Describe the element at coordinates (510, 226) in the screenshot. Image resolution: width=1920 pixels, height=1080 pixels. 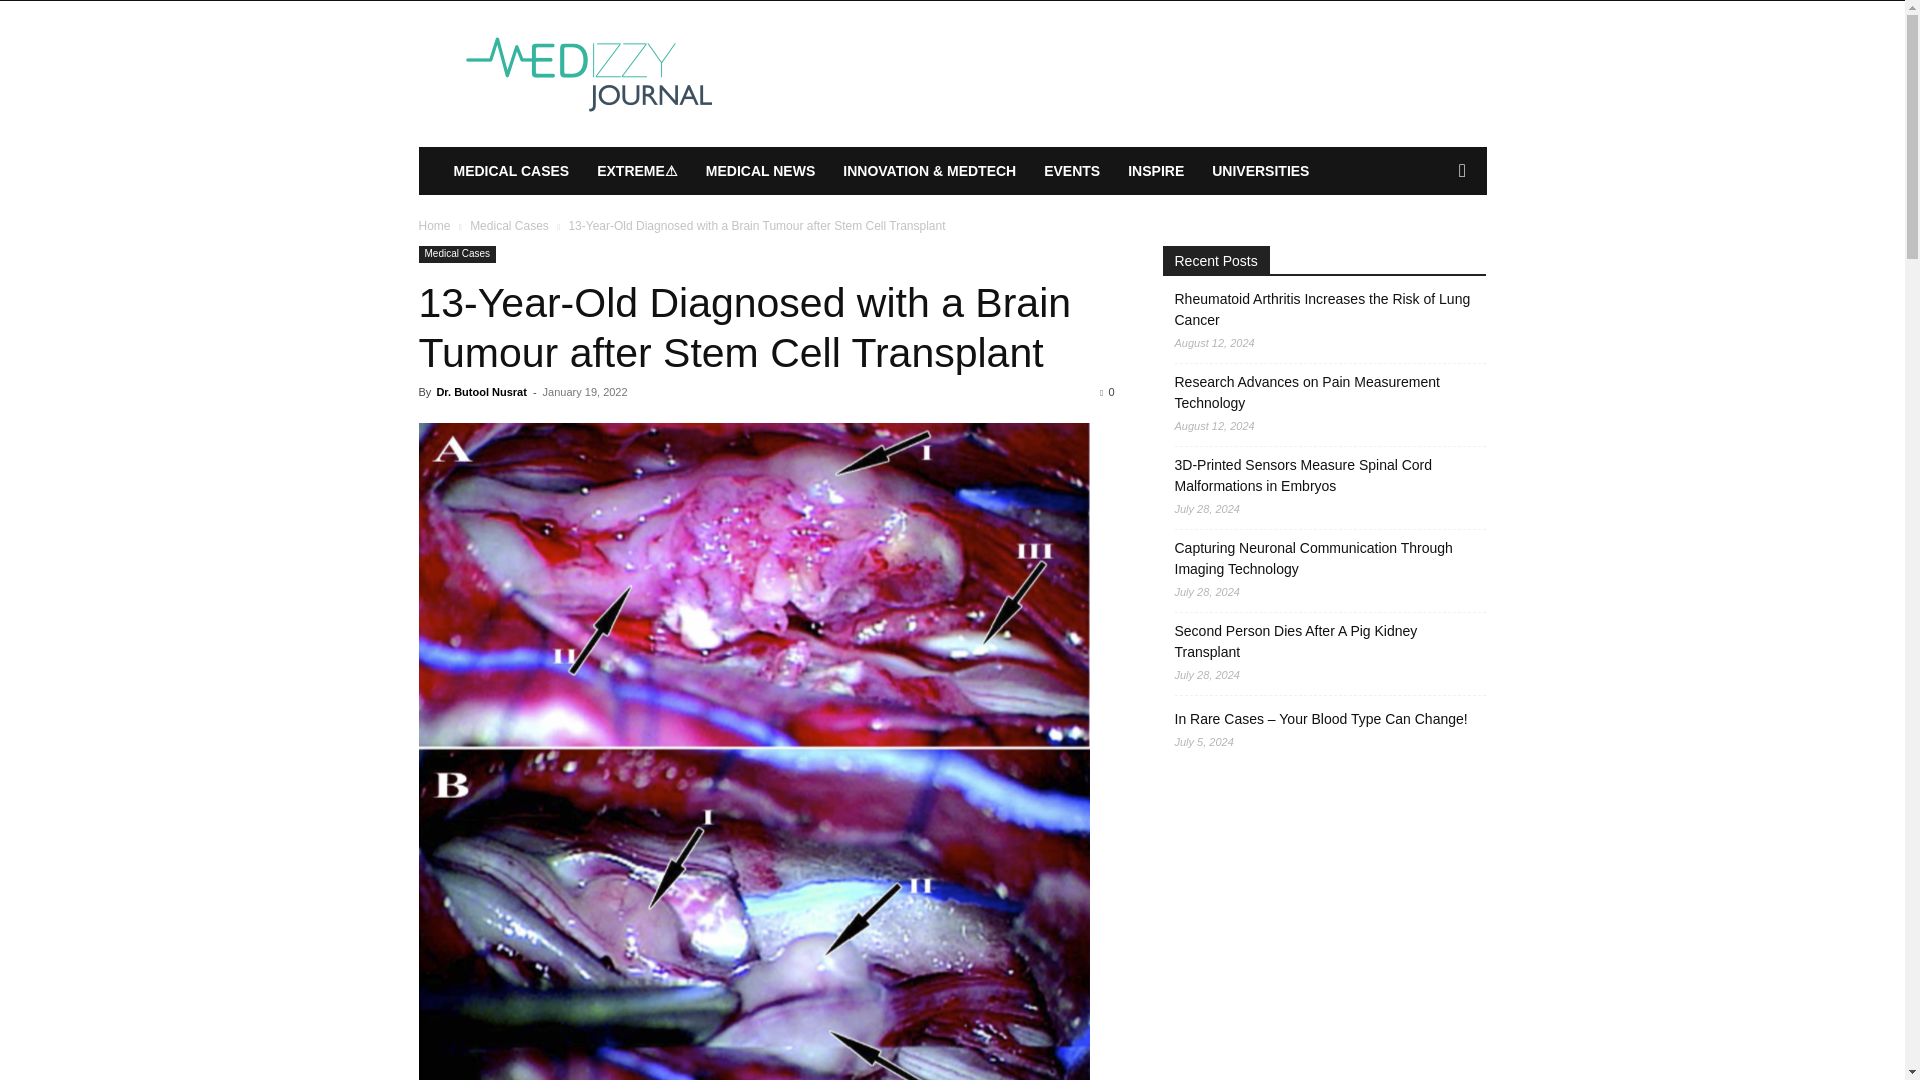
I see `View all posts in Medical Cases` at that location.